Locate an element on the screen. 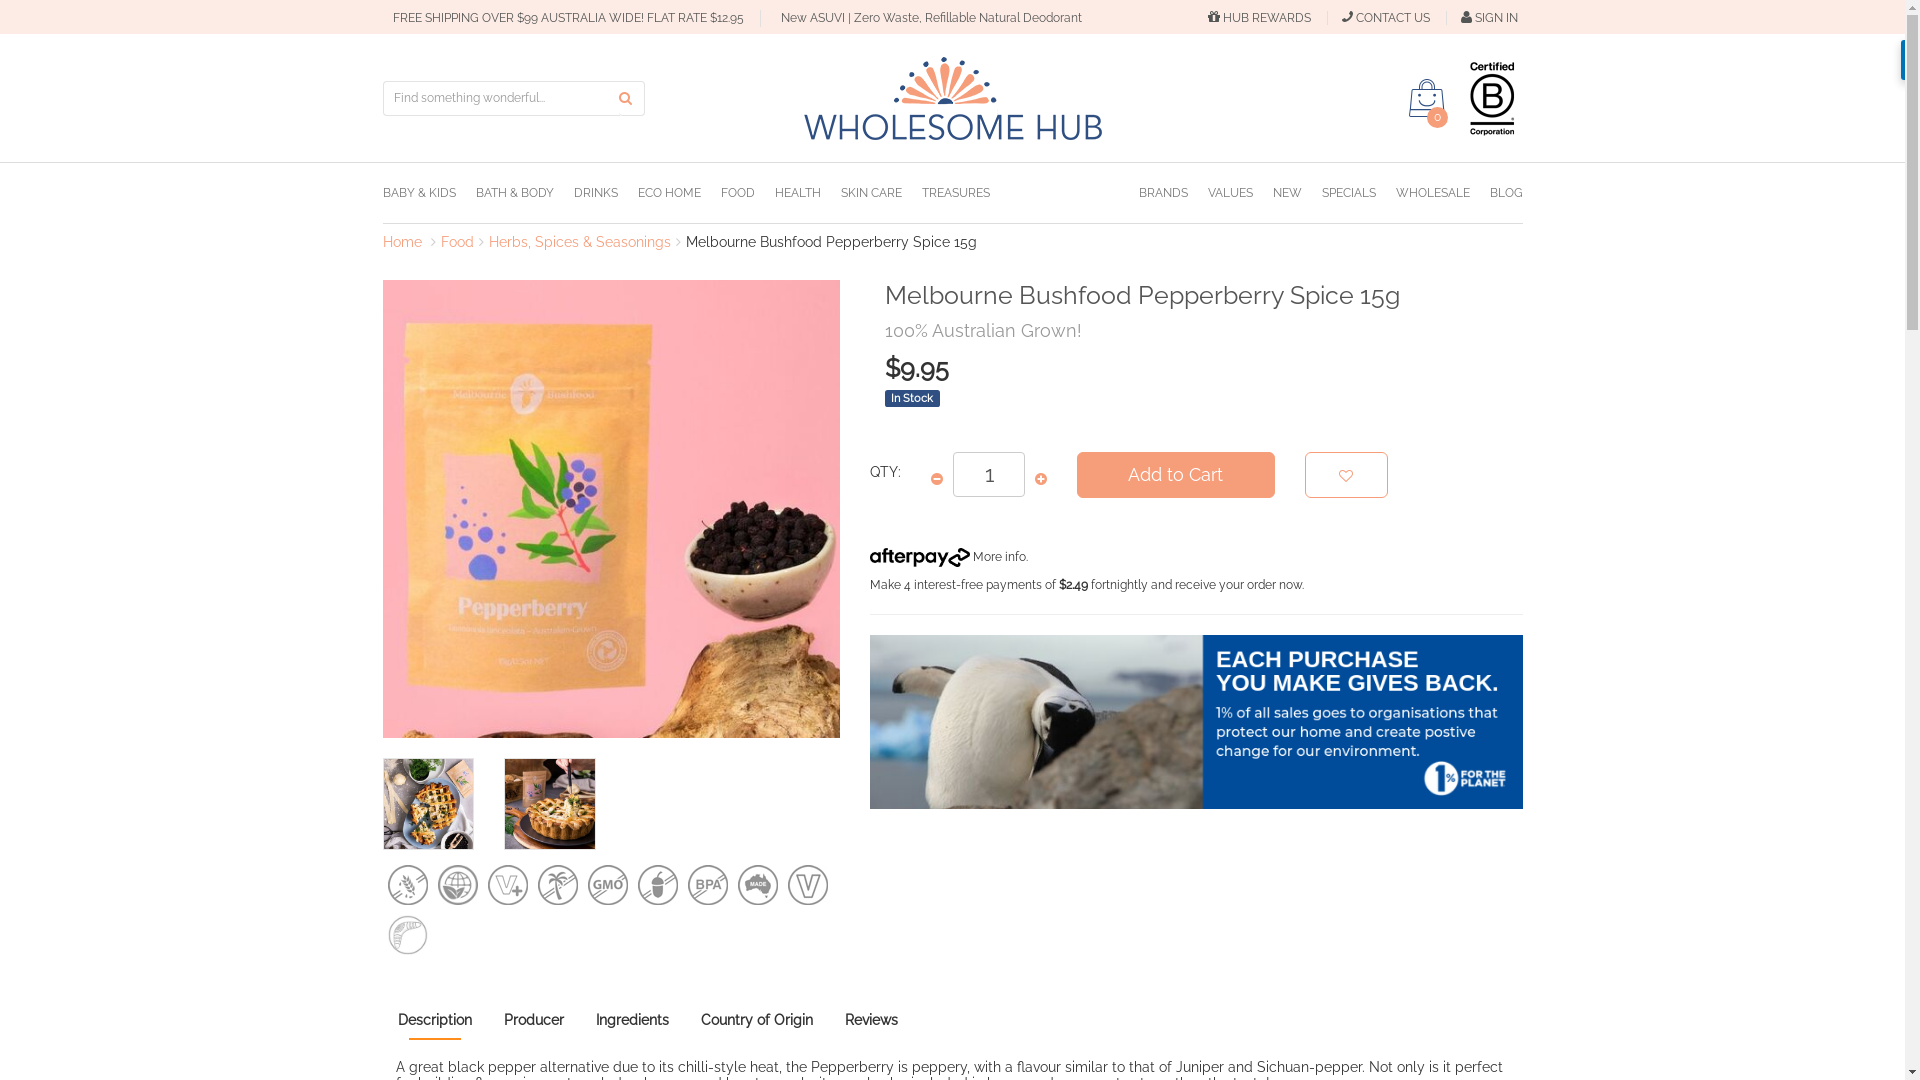  Melbourne Bushfood Pepperberry Spice 15g is located at coordinates (611, 509).